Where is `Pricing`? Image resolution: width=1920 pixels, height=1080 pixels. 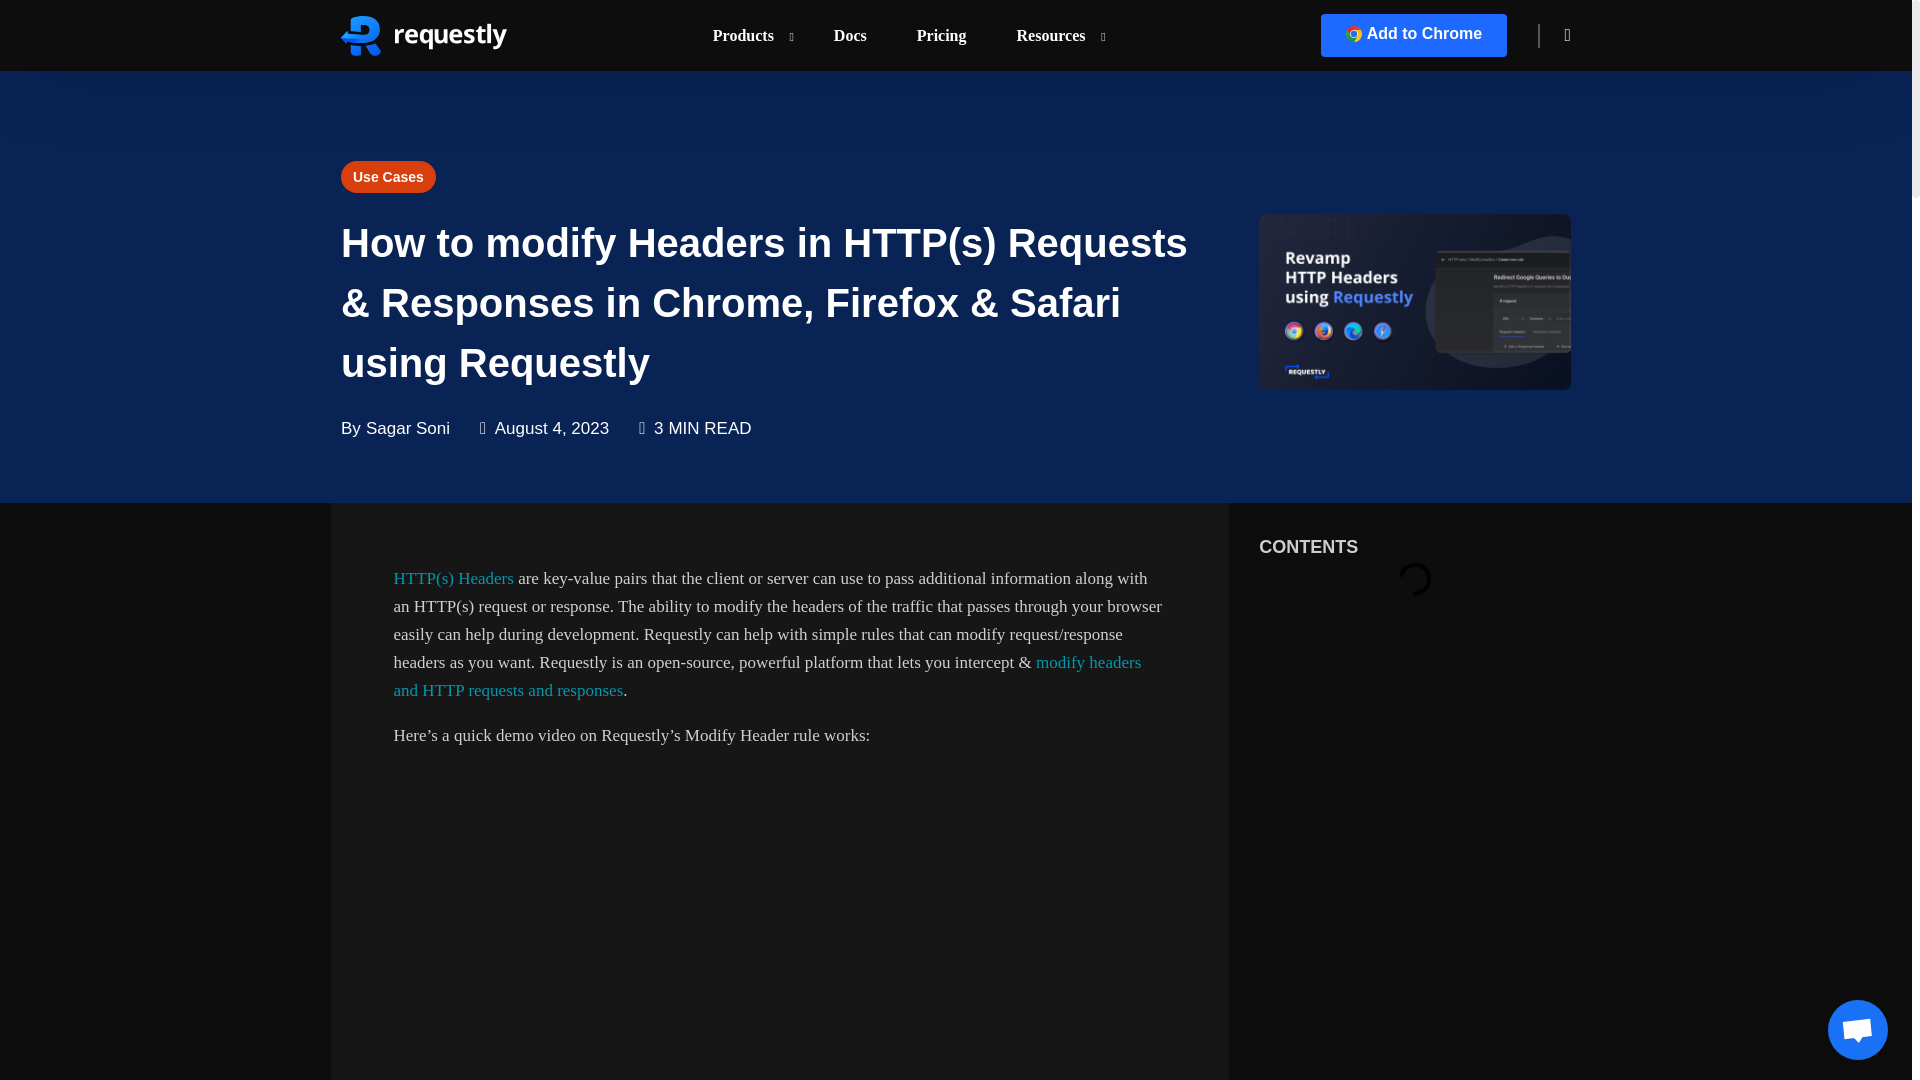
Pricing is located at coordinates (942, 36).